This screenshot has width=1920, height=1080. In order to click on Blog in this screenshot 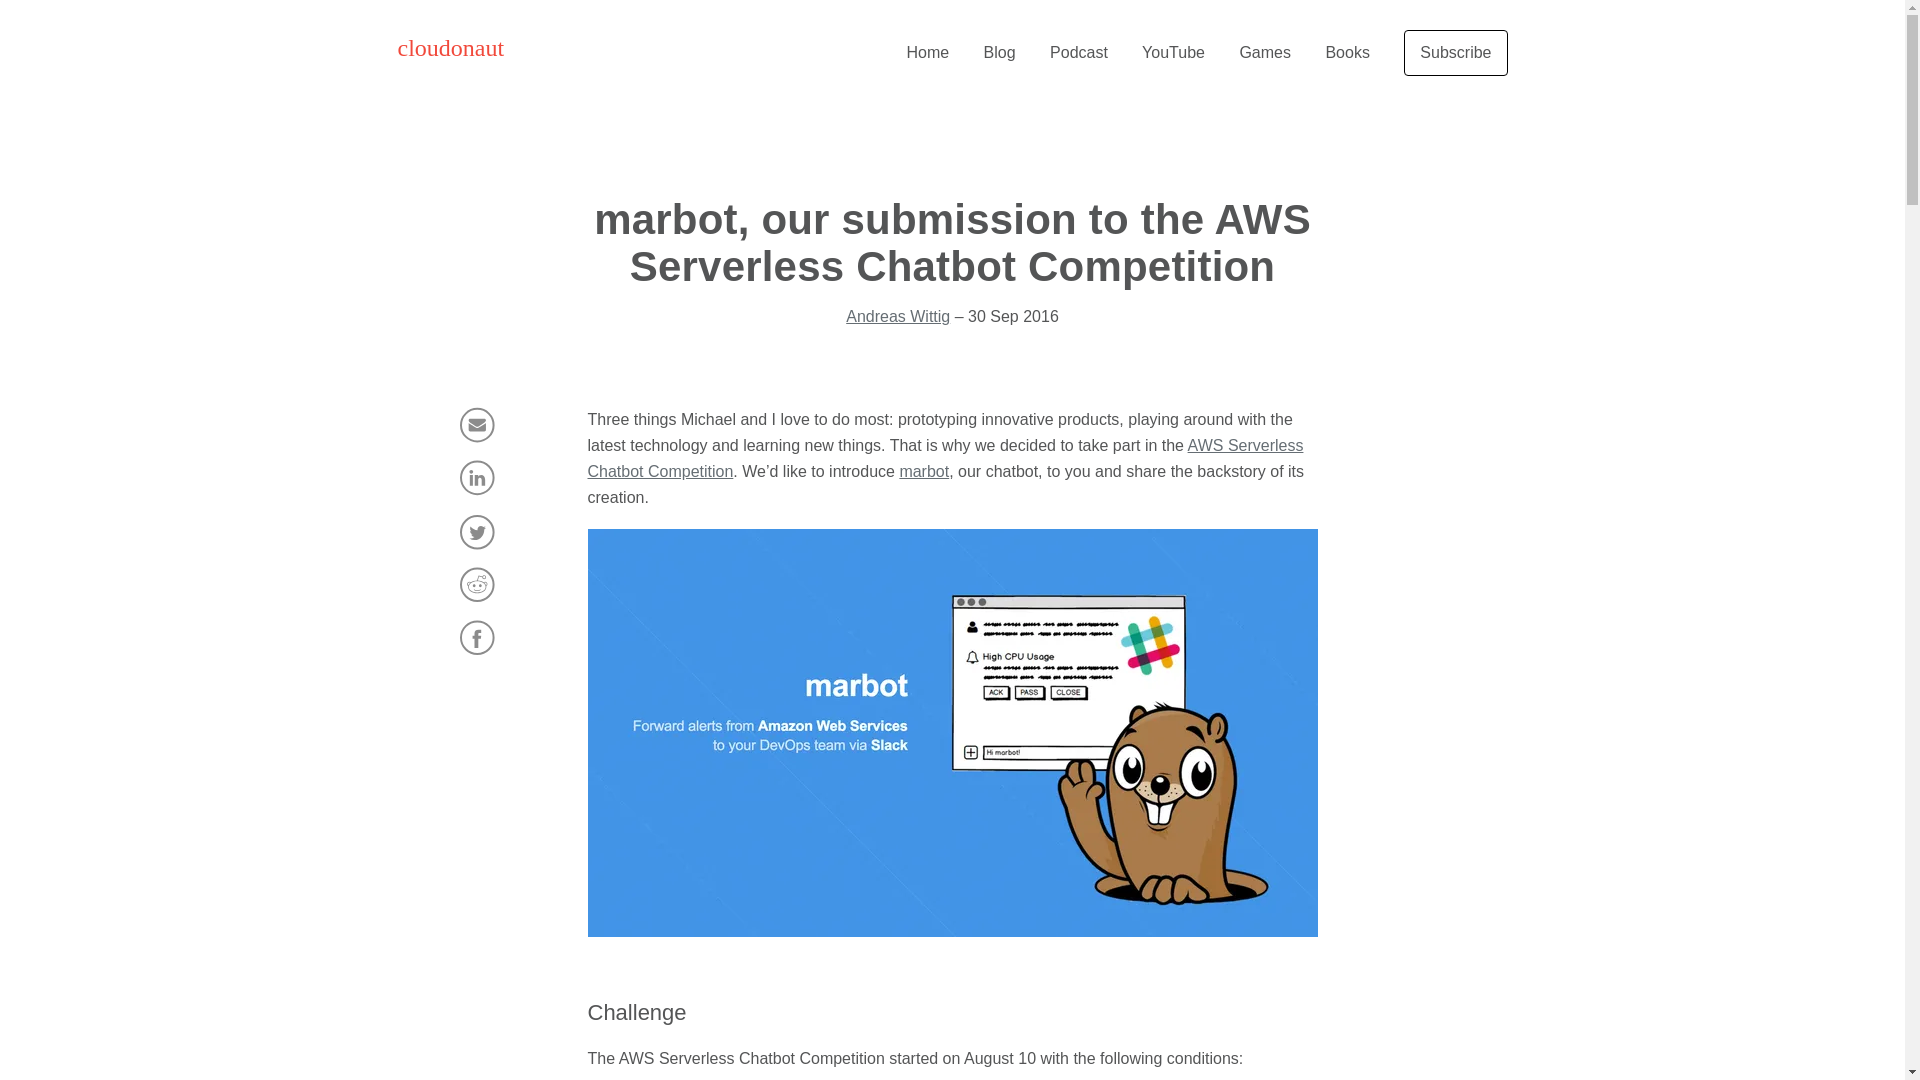, I will do `click(999, 52)`.